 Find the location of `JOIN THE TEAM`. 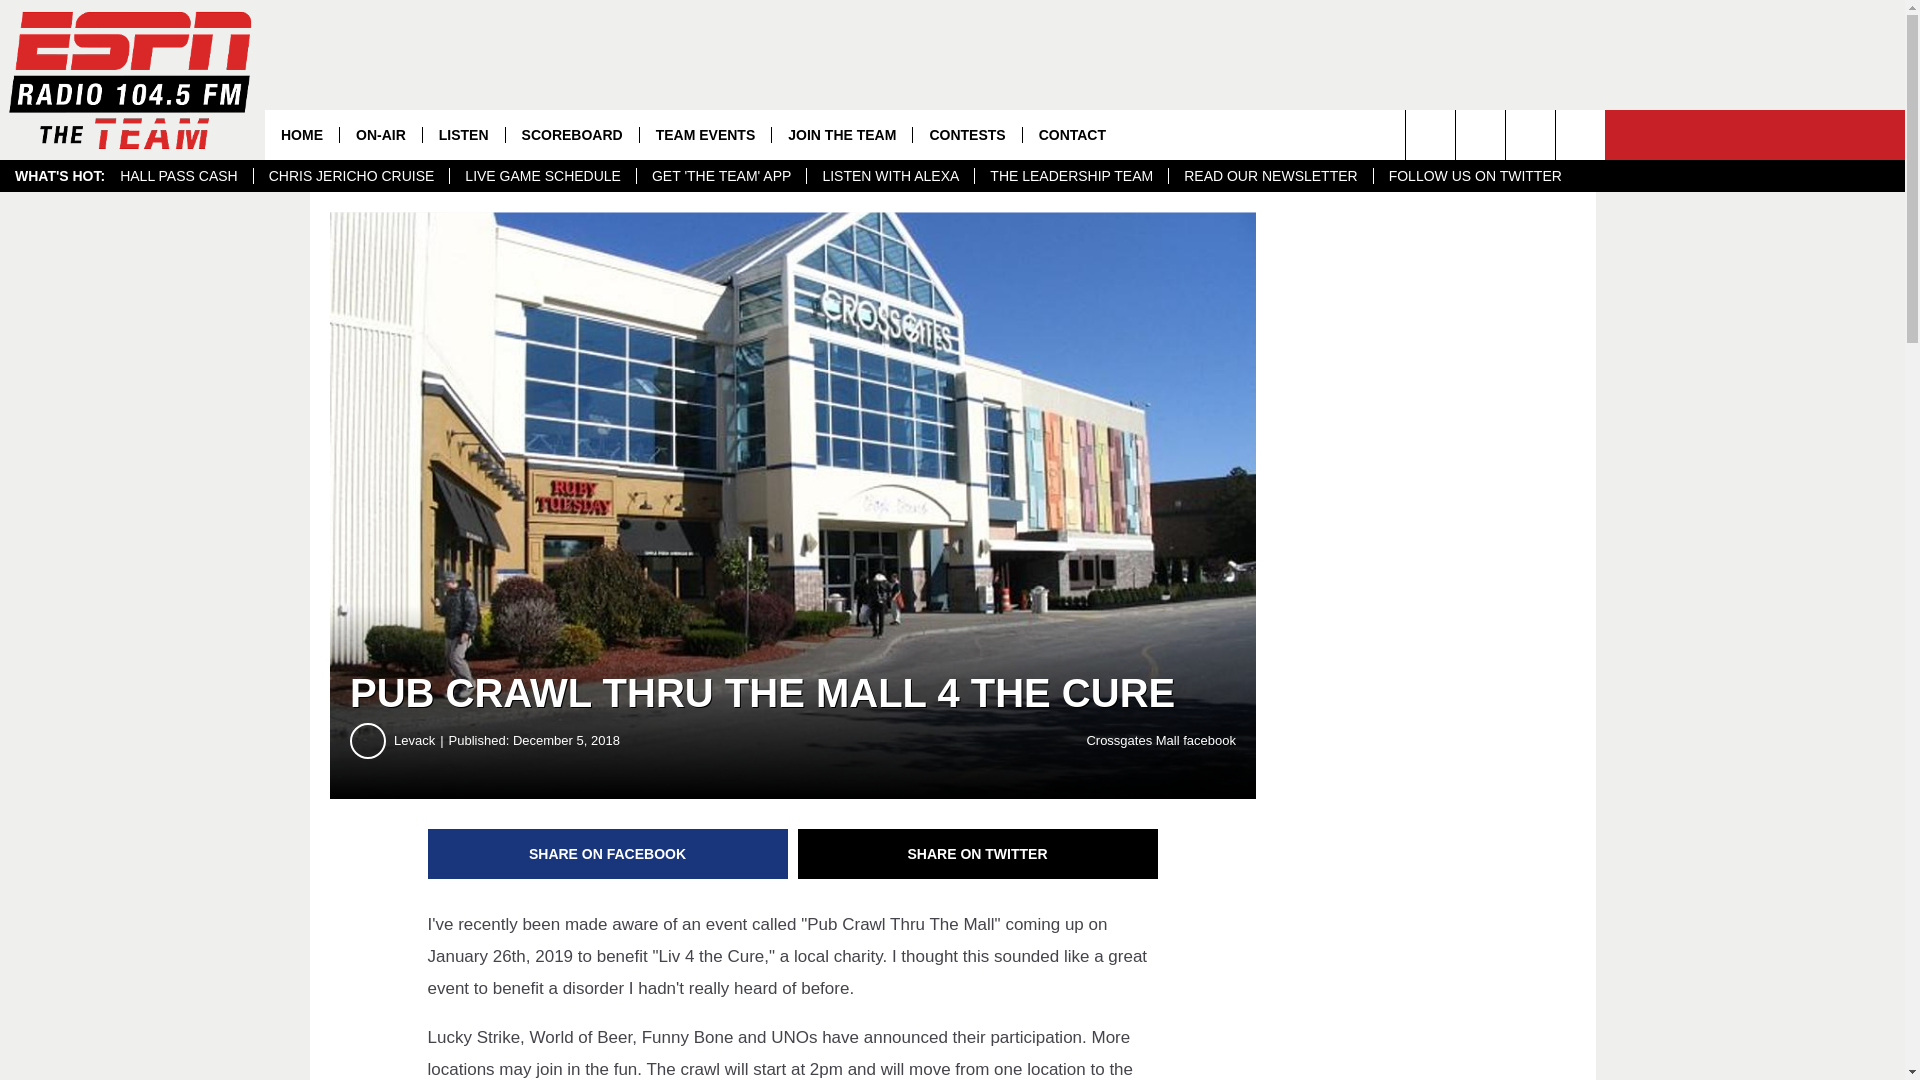

JOIN THE TEAM is located at coordinates (842, 134).